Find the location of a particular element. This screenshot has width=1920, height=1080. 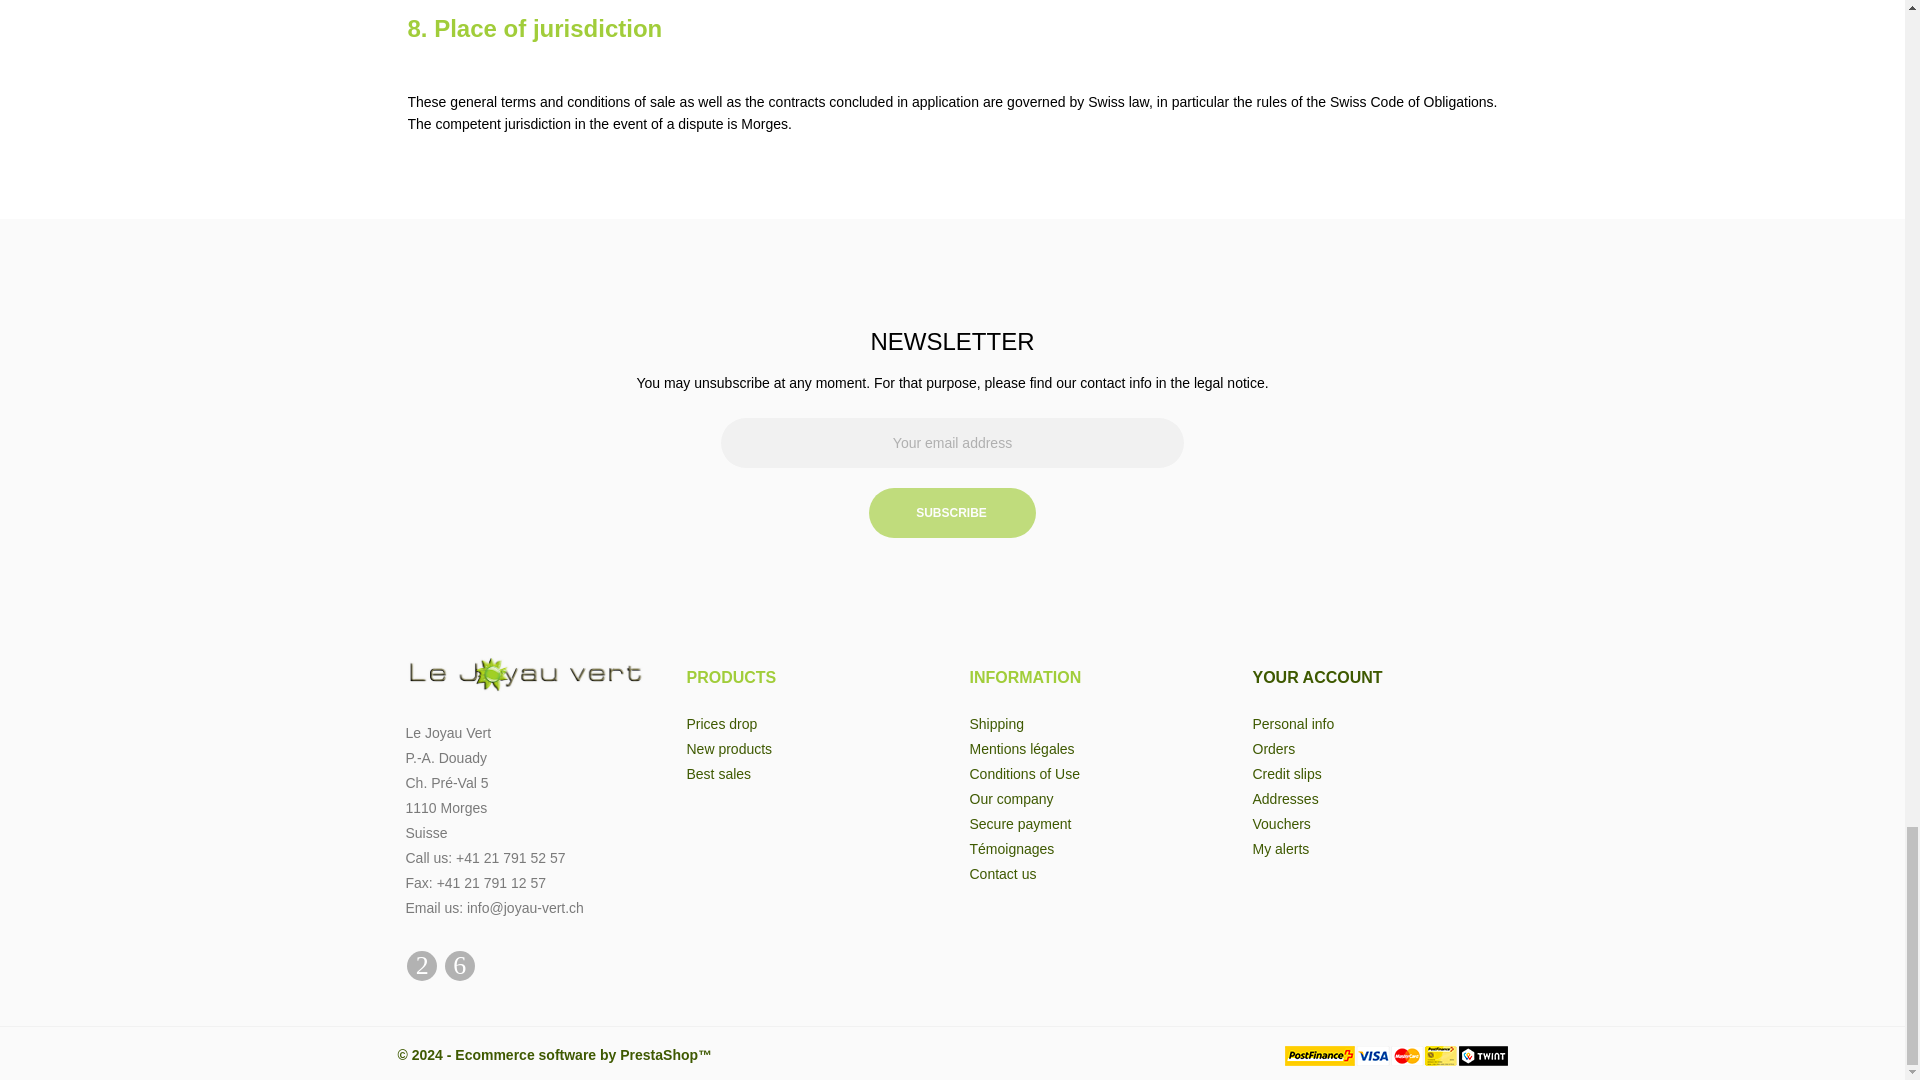

Conditions of Use is located at coordinates (1024, 773).